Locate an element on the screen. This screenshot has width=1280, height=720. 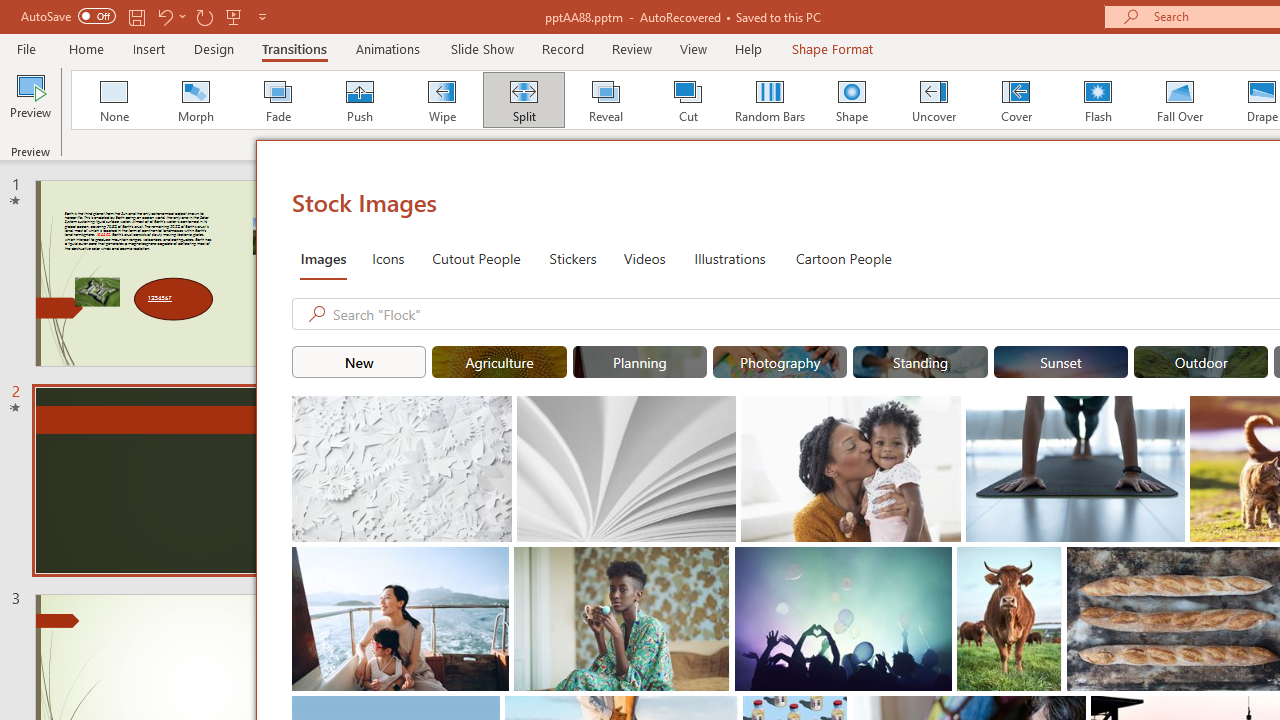
View is located at coordinates (693, 48).